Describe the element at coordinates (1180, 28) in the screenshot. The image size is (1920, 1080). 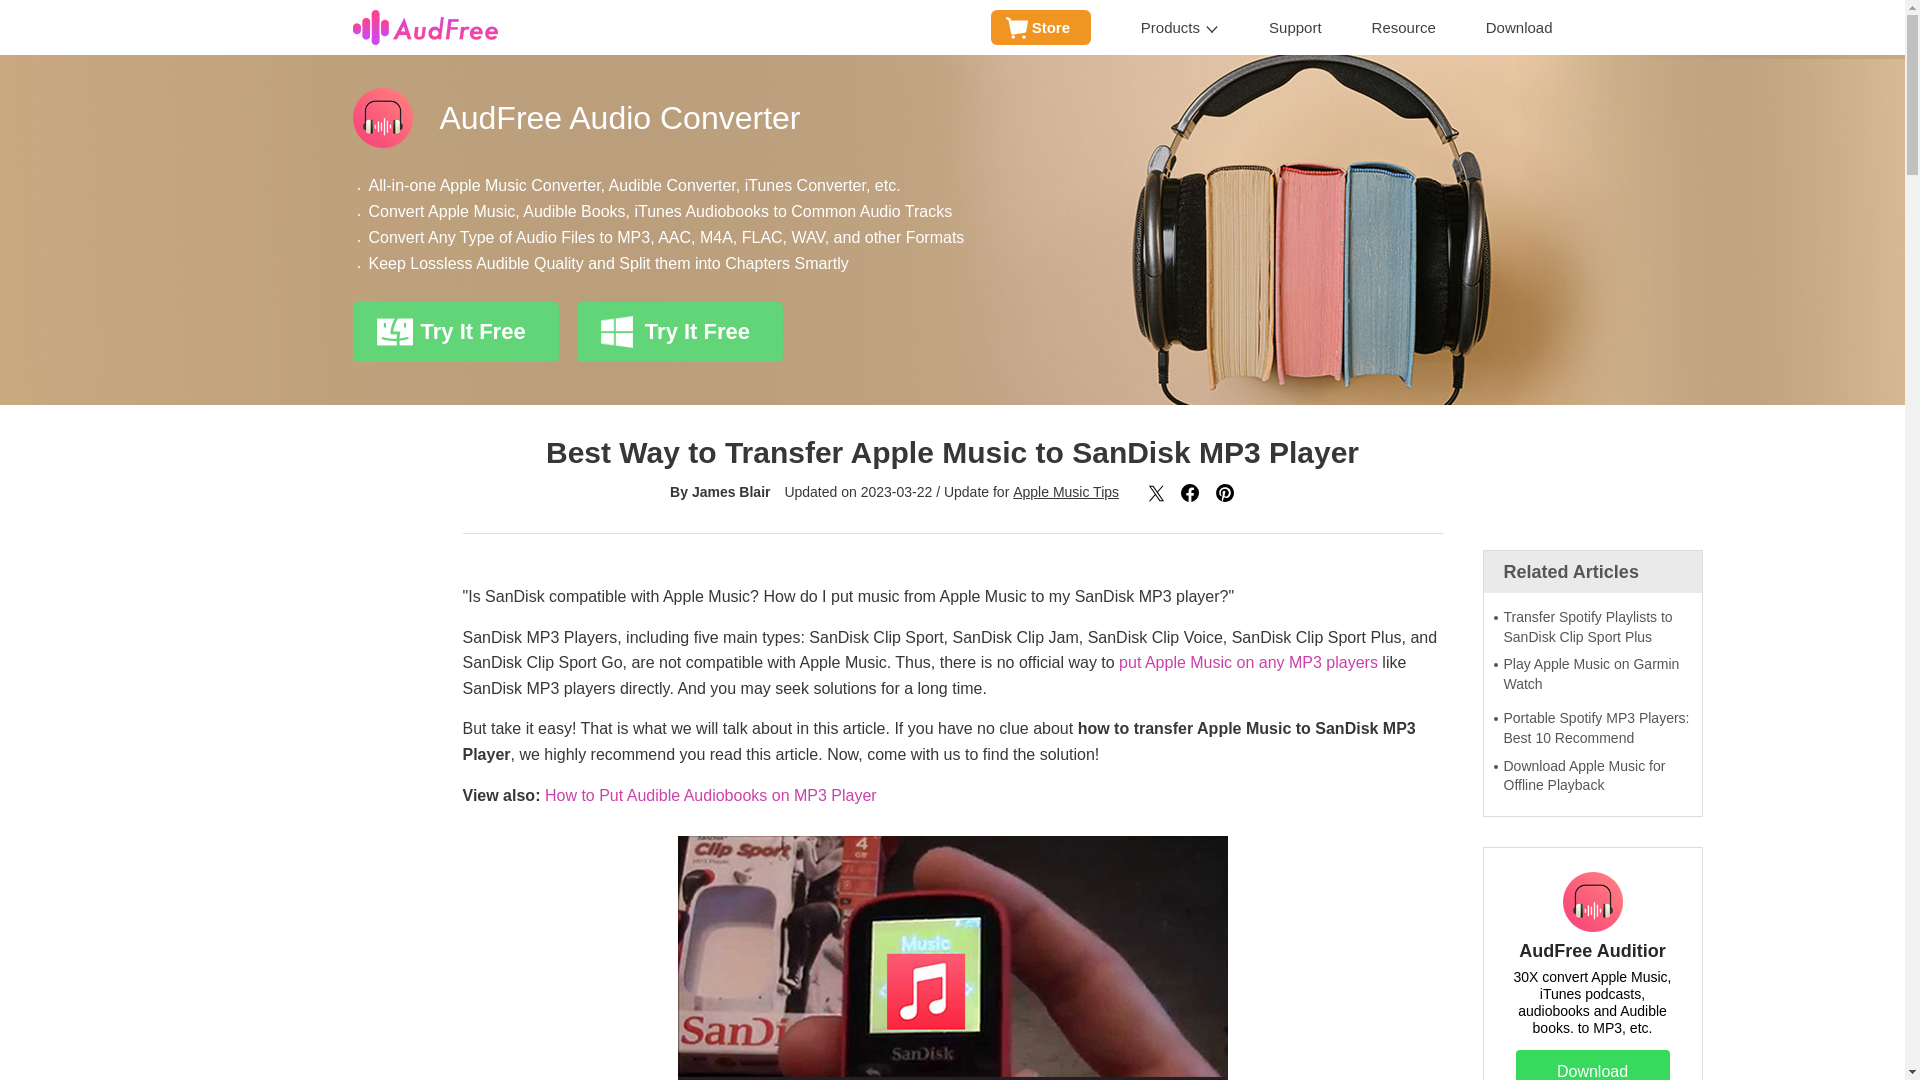
I see `Products` at that location.